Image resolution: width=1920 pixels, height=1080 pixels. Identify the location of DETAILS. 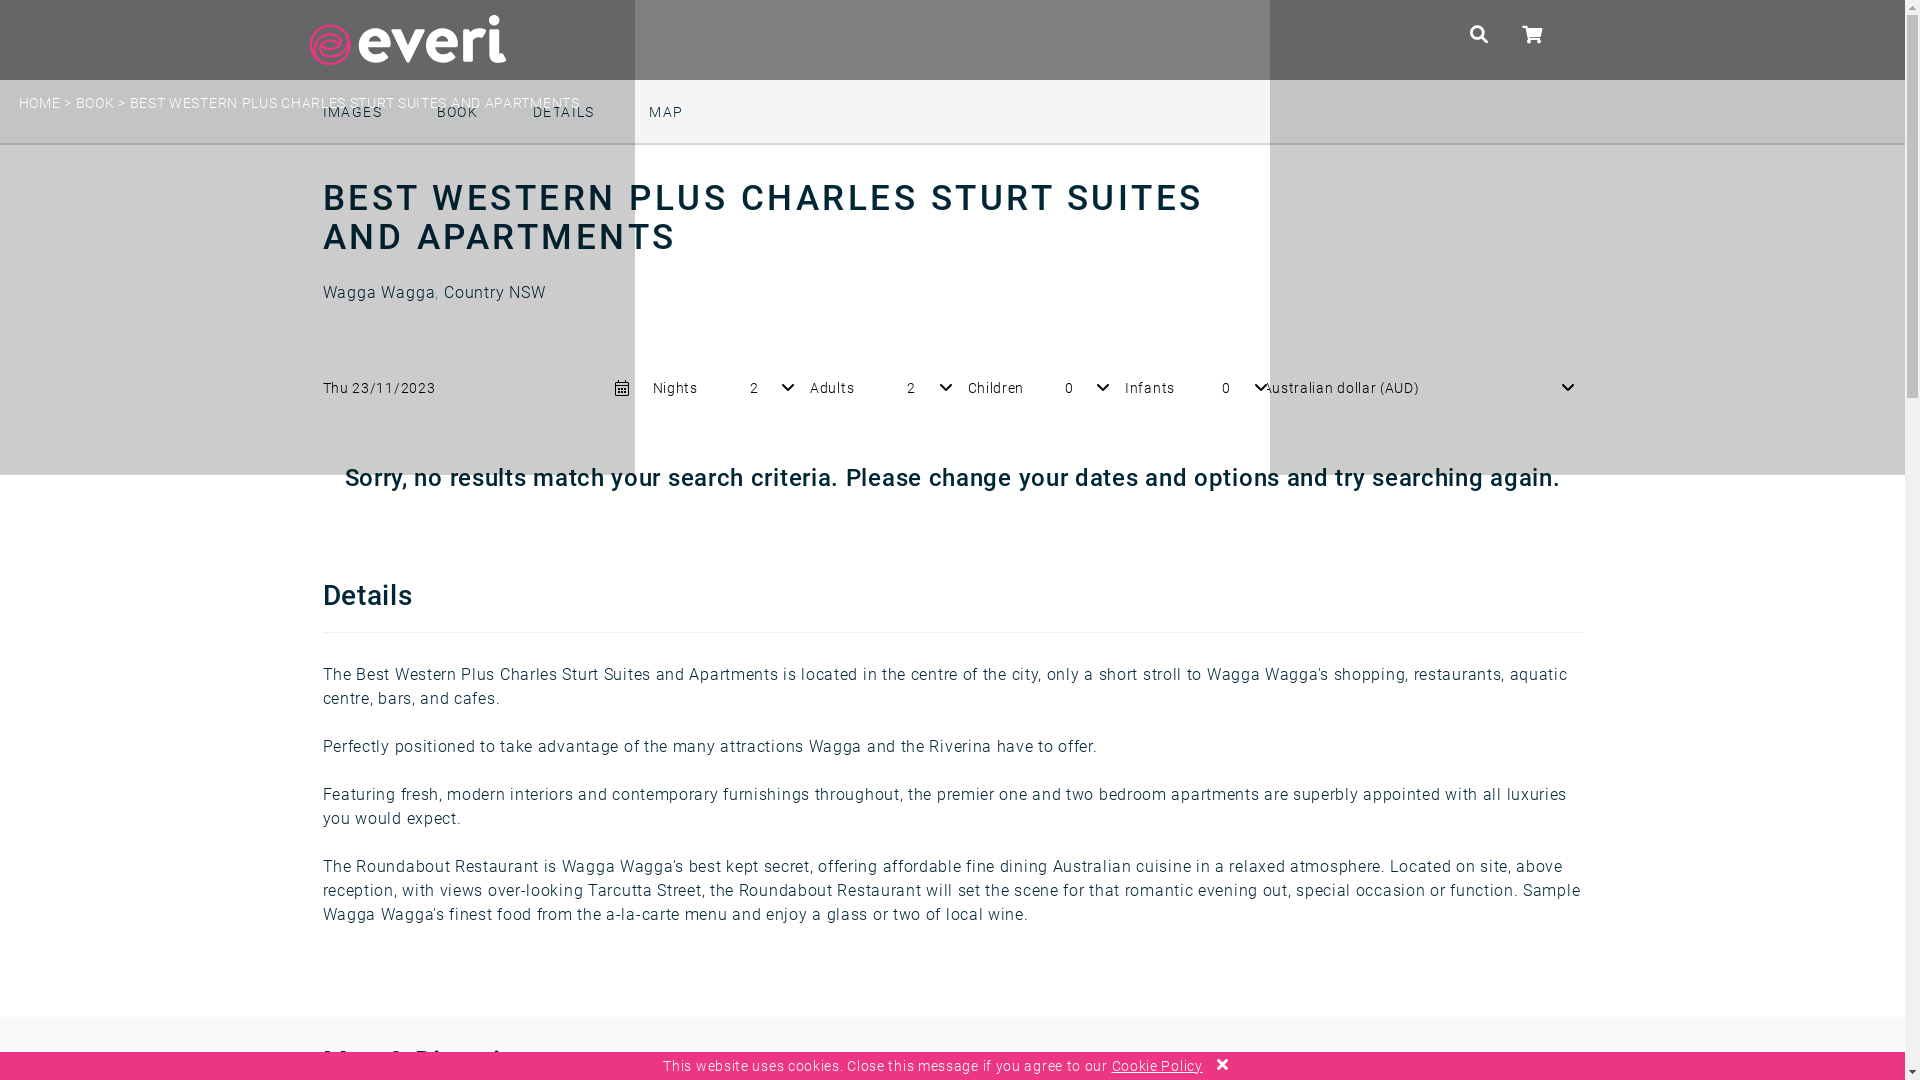
(564, 112).